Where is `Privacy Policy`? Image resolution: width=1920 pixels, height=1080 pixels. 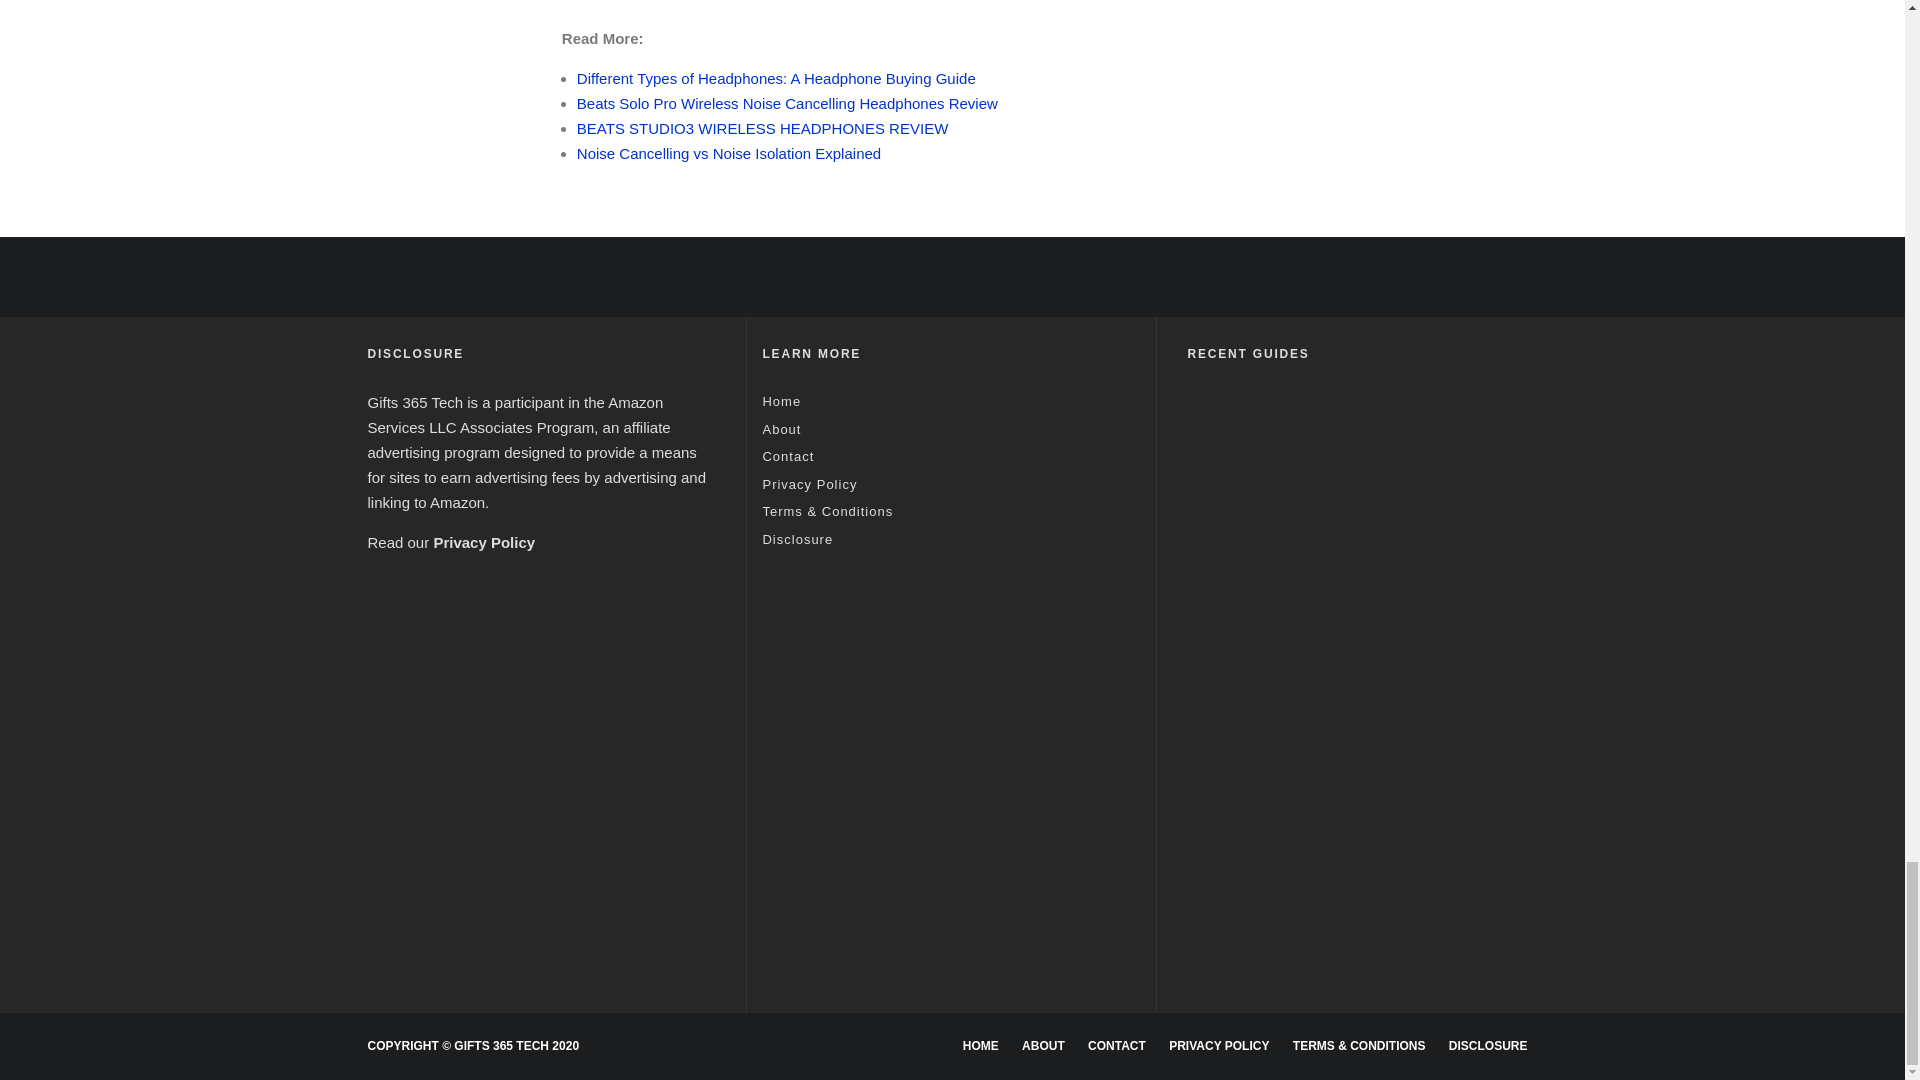
Privacy Policy is located at coordinates (484, 542).